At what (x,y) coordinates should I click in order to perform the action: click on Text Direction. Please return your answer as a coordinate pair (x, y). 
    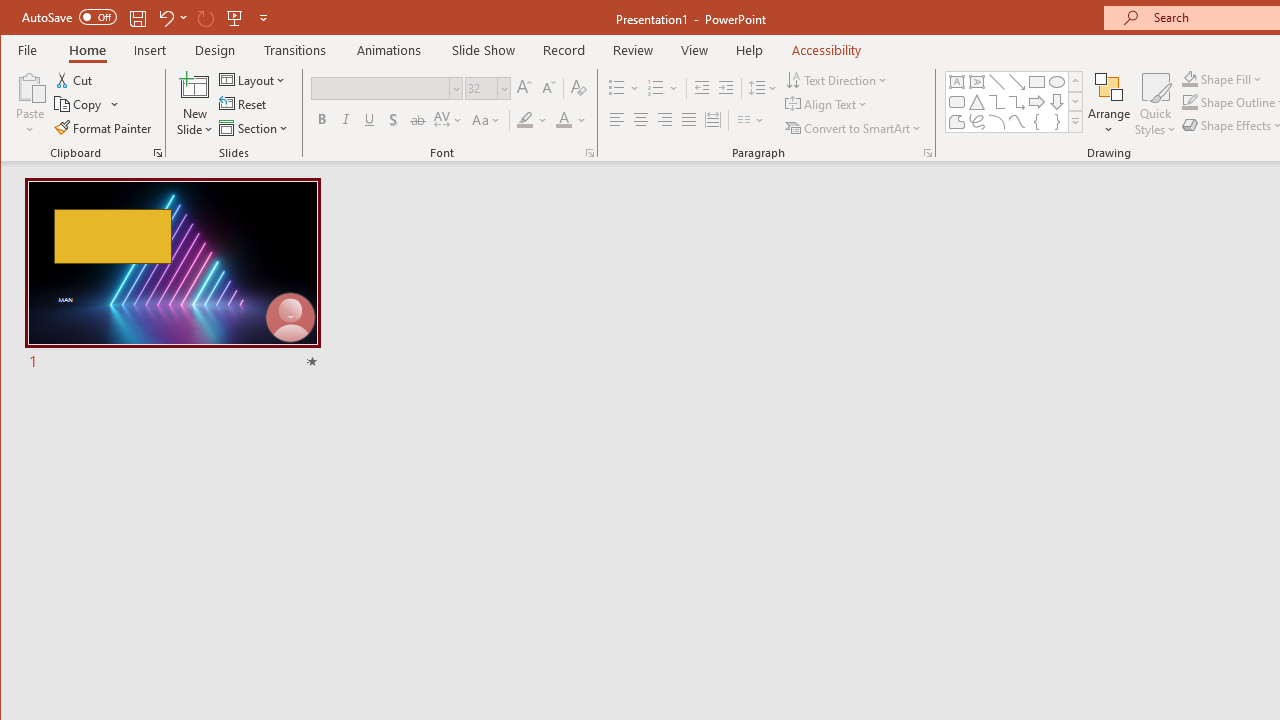
    Looking at the image, I should click on (838, 80).